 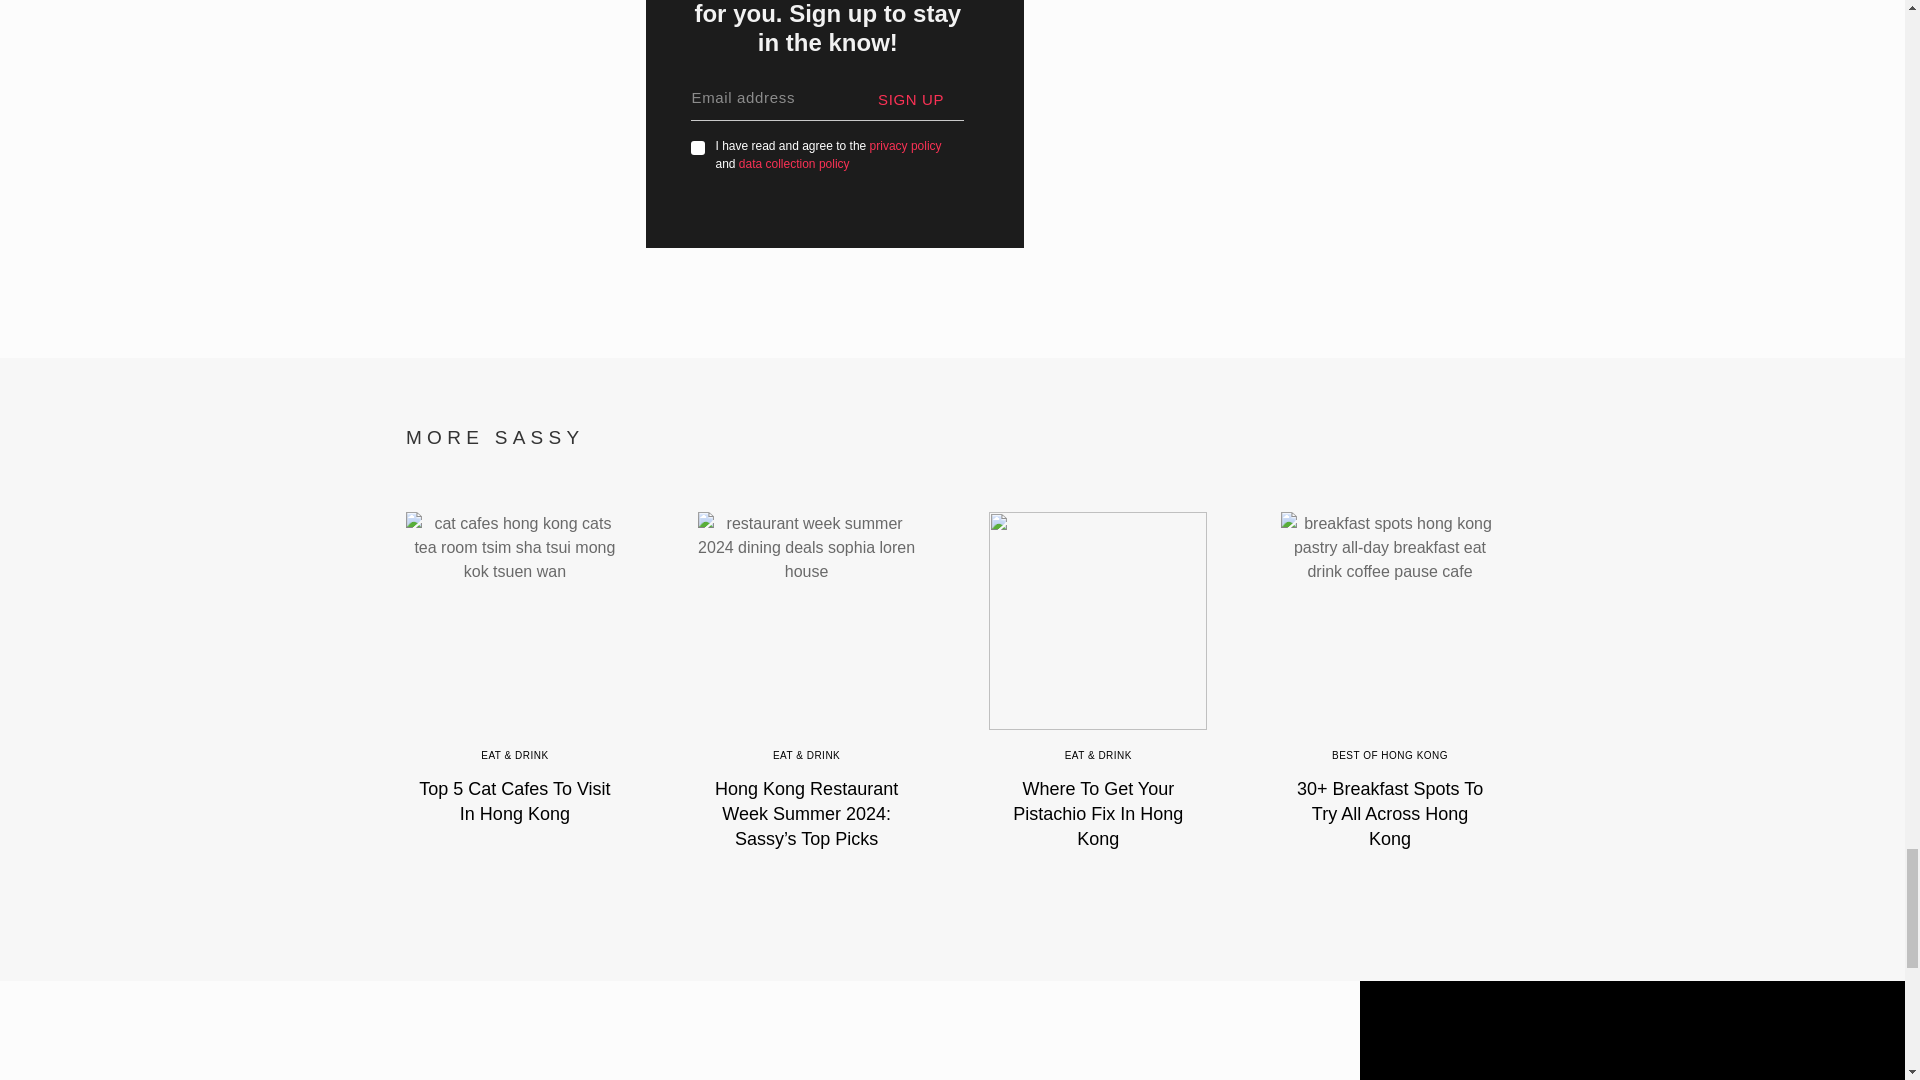 What do you see at coordinates (698, 148) in the screenshot?
I see `on` at bounding box center [698, 148].